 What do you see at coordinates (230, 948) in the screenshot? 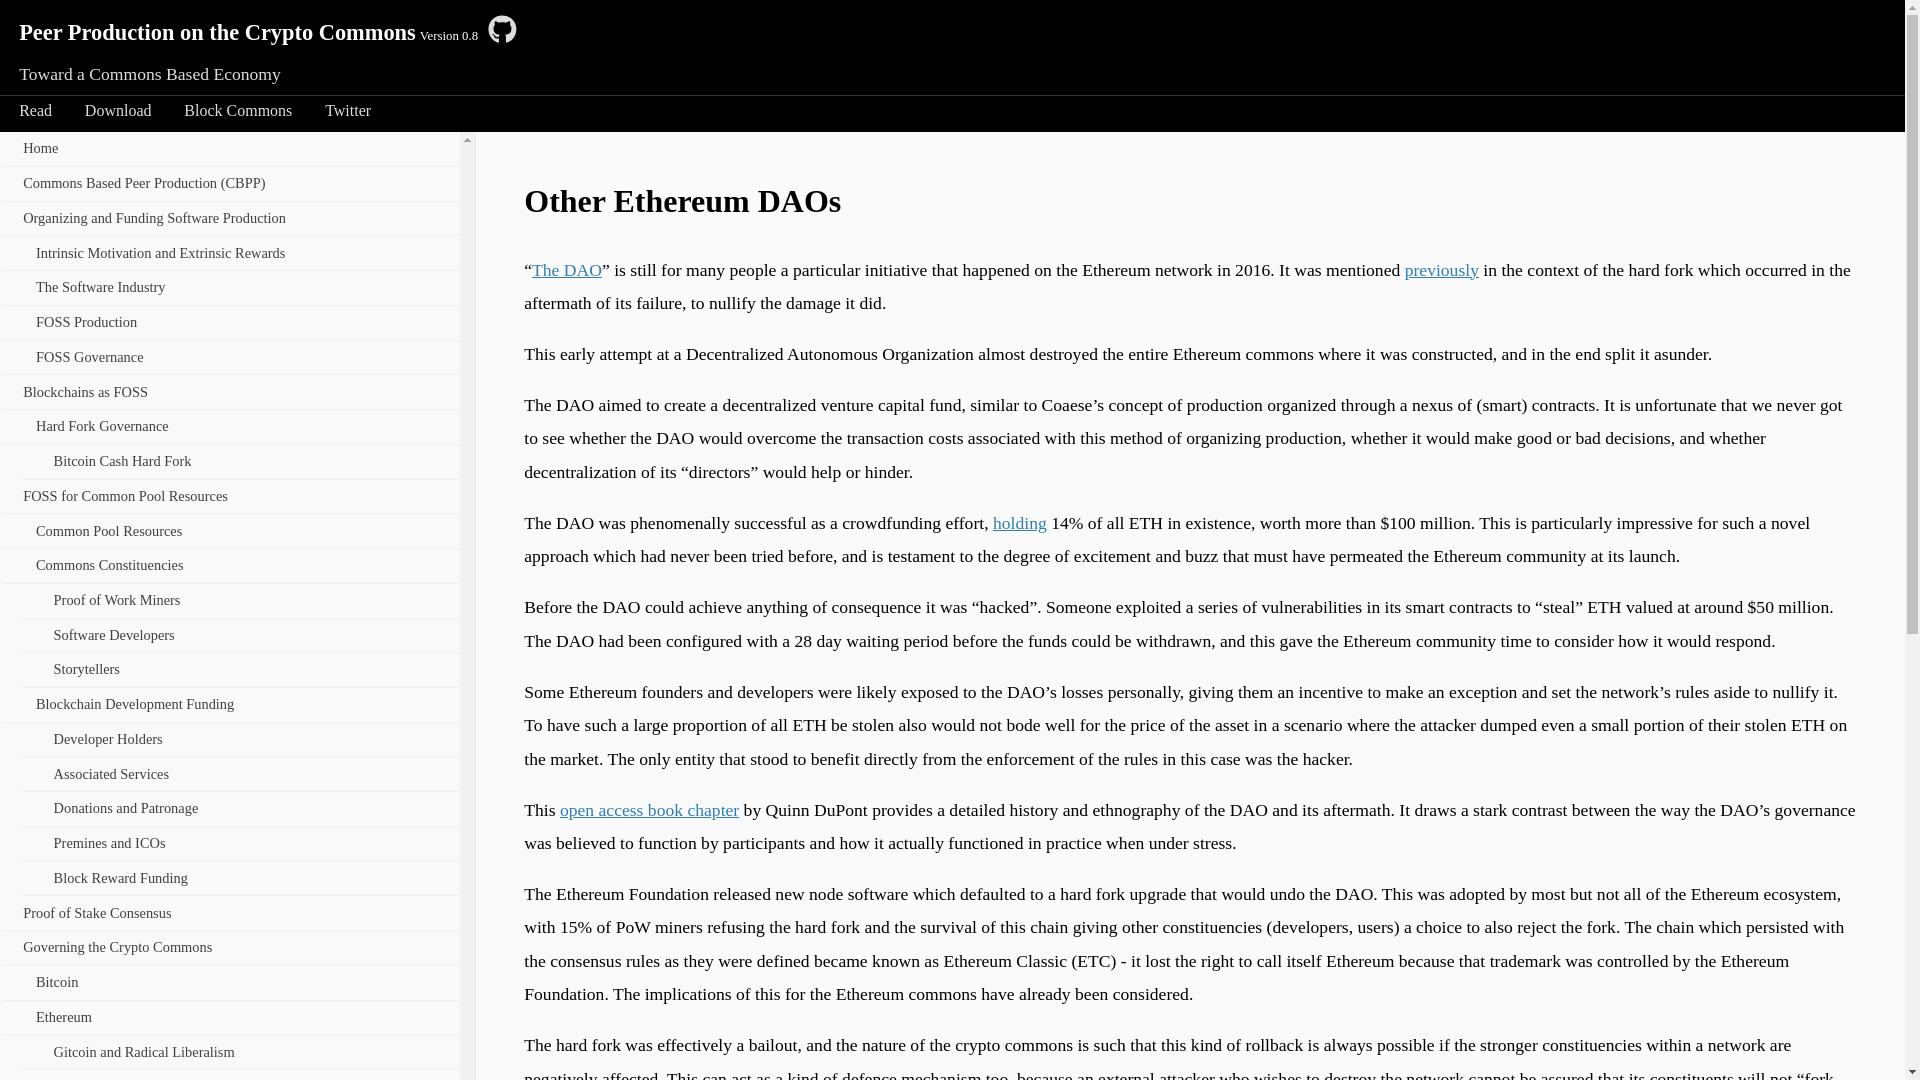
I see `Governing the Crypto Commons` at bounding box center [230, 948].